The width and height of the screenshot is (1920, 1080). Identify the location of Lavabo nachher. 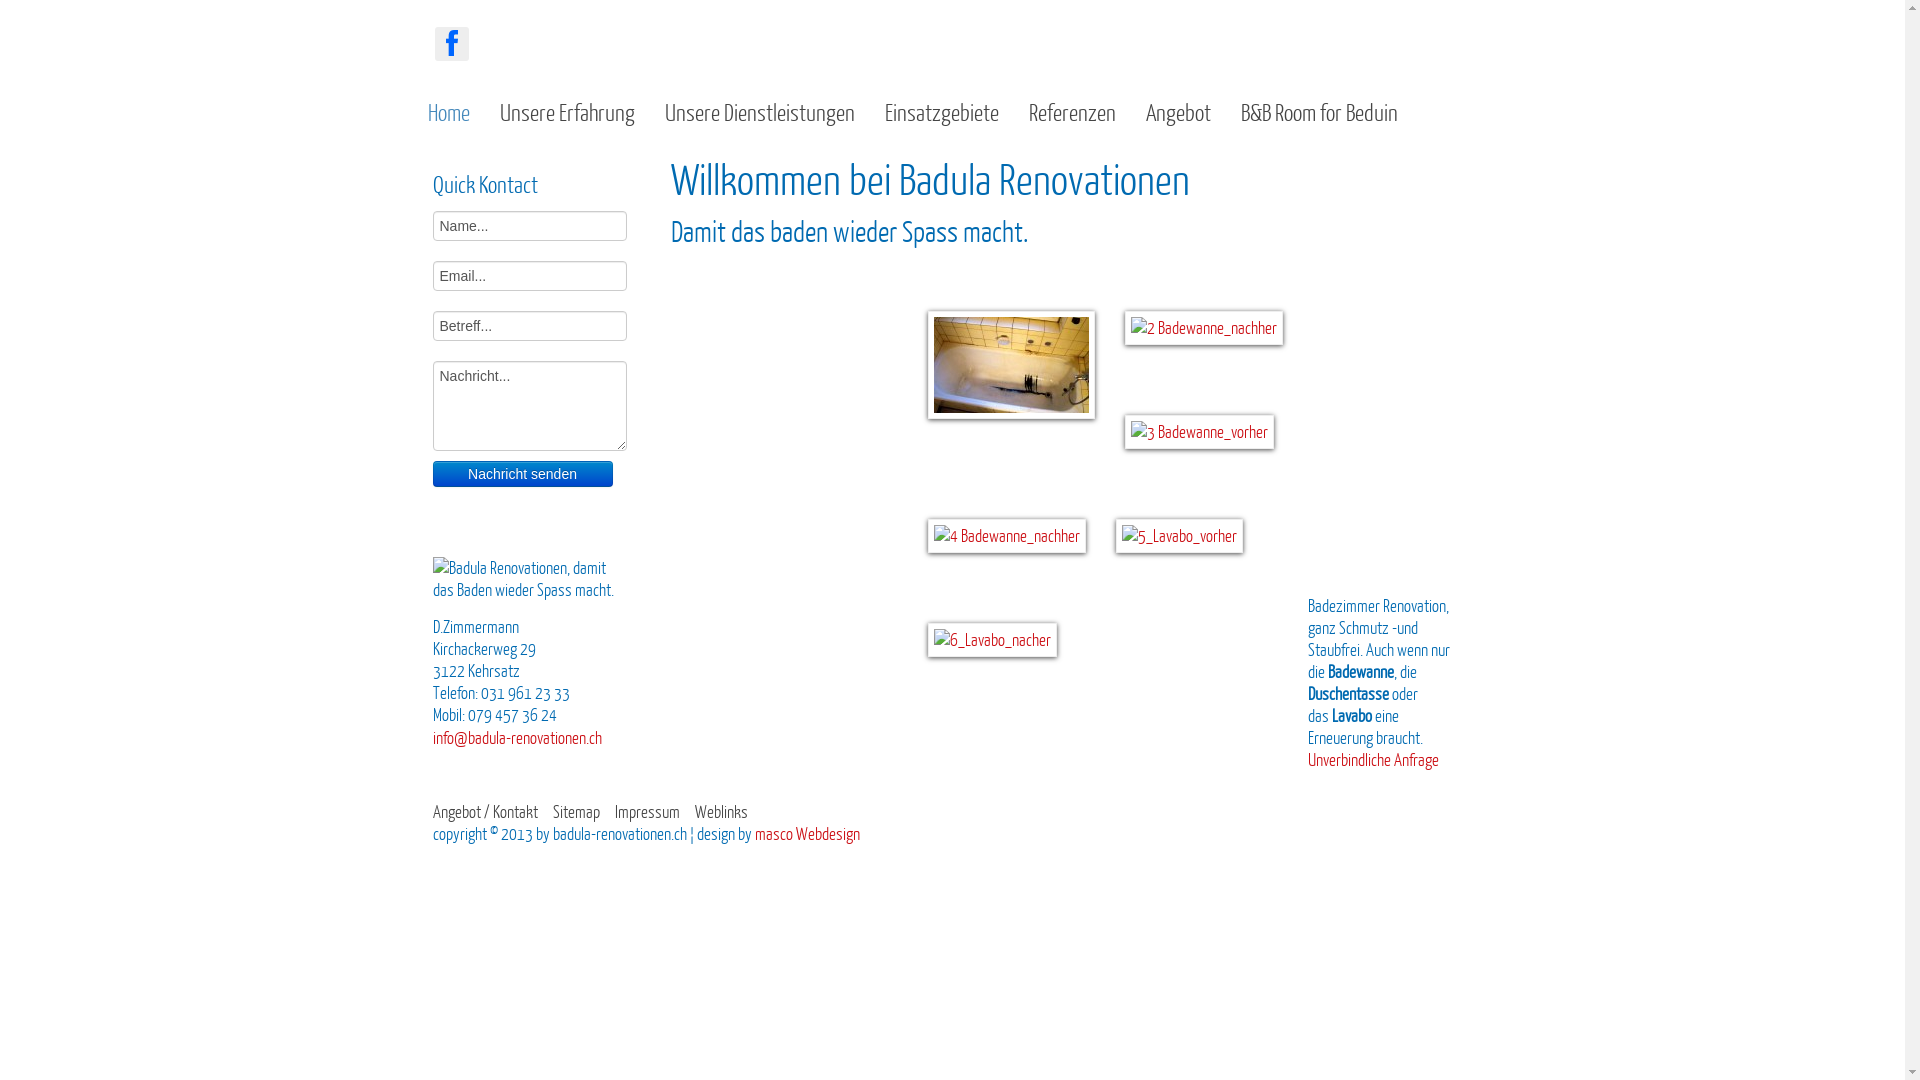
(992, 640).